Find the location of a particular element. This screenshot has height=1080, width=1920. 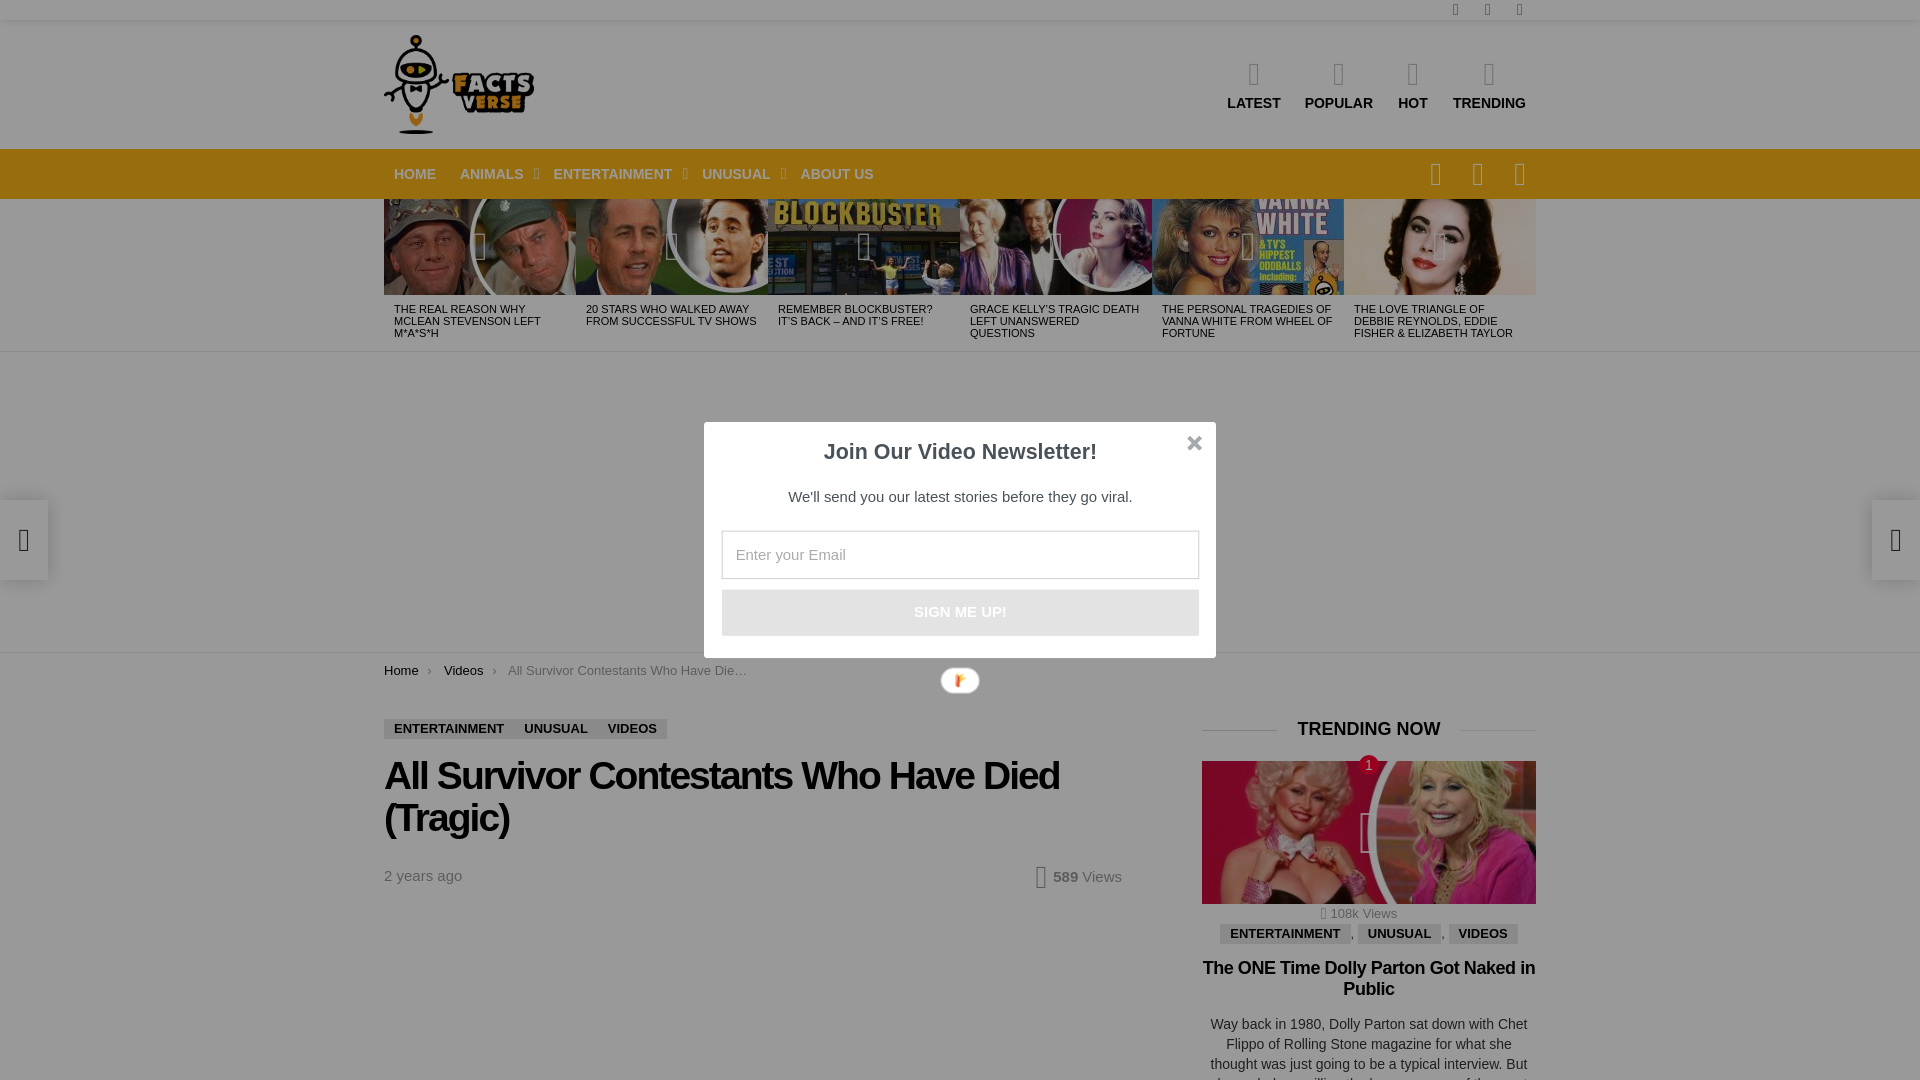

TRENDING is located at coordinates (1490, 85).